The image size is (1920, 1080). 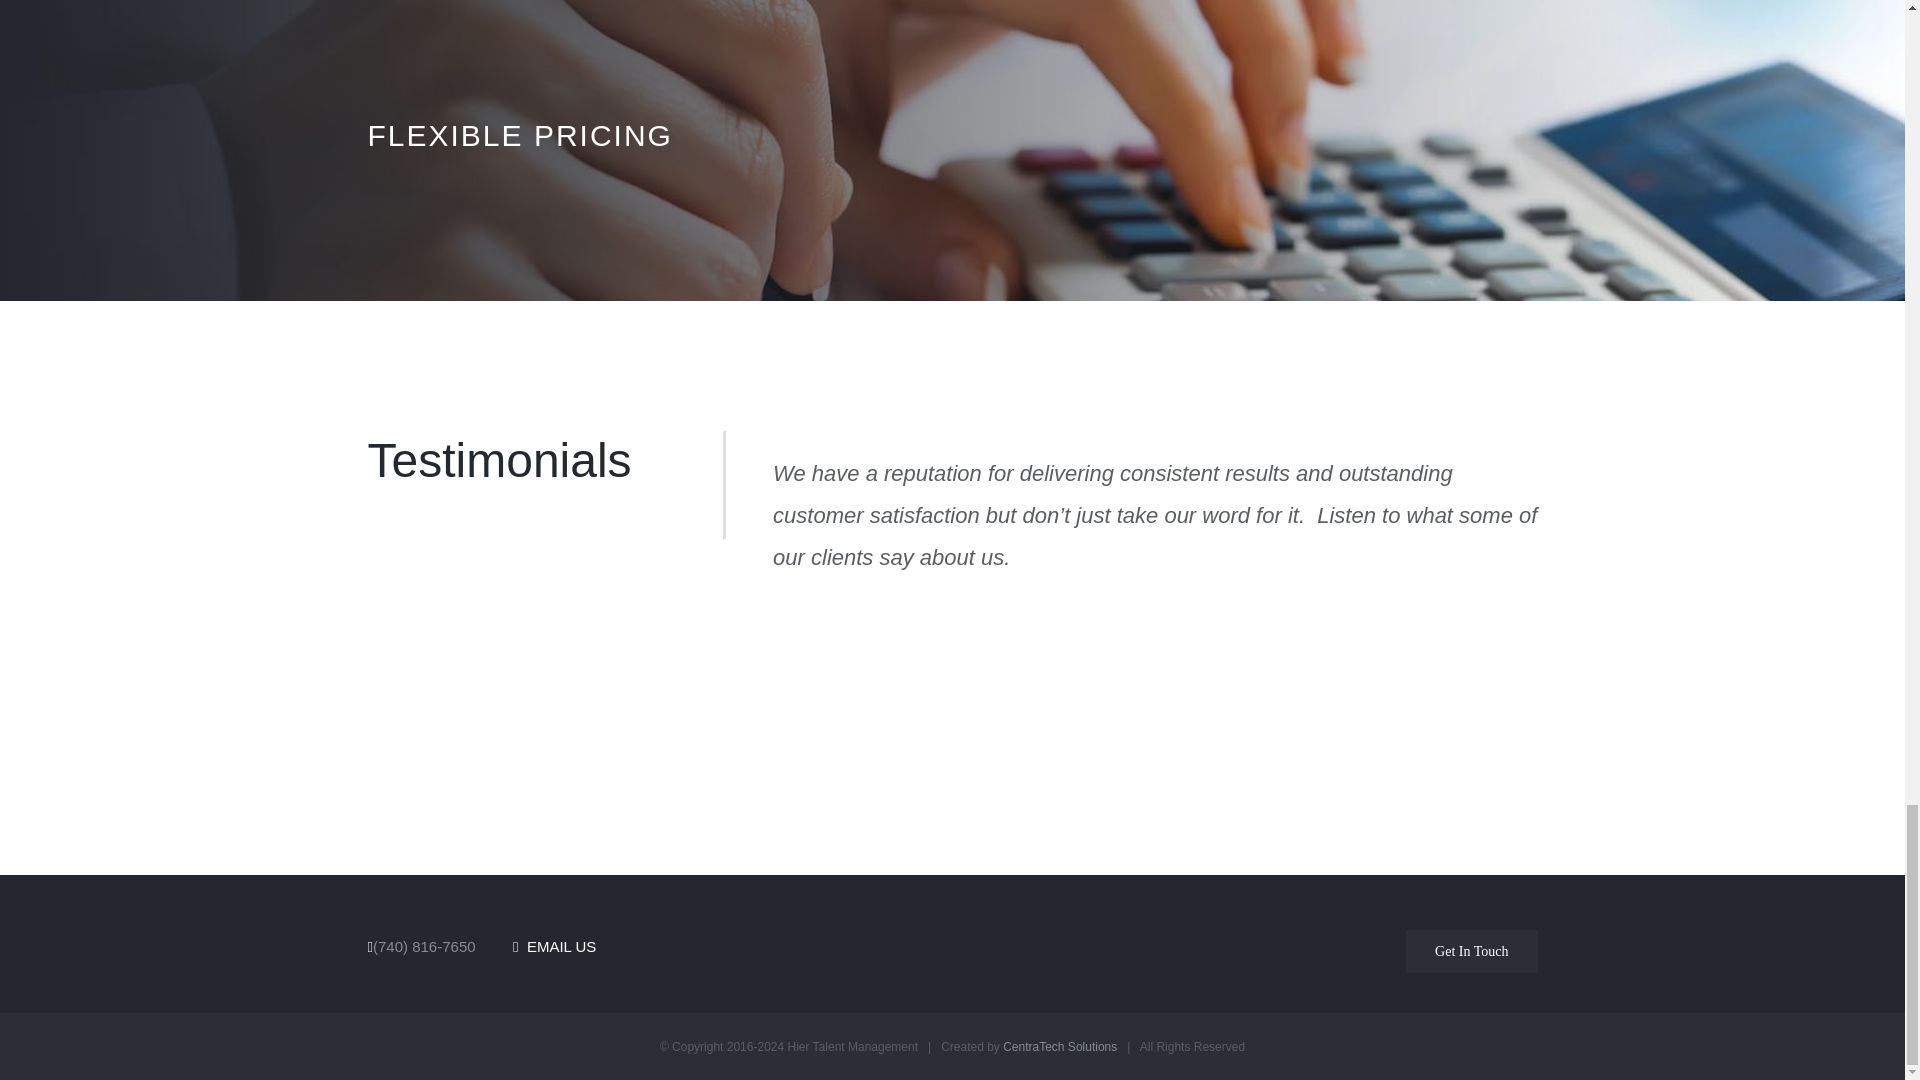 What do you see at coordinates (1060, 1047) in the screenshot?
I see `CentraTech Solutions` at bounding box center [1060, 1047].